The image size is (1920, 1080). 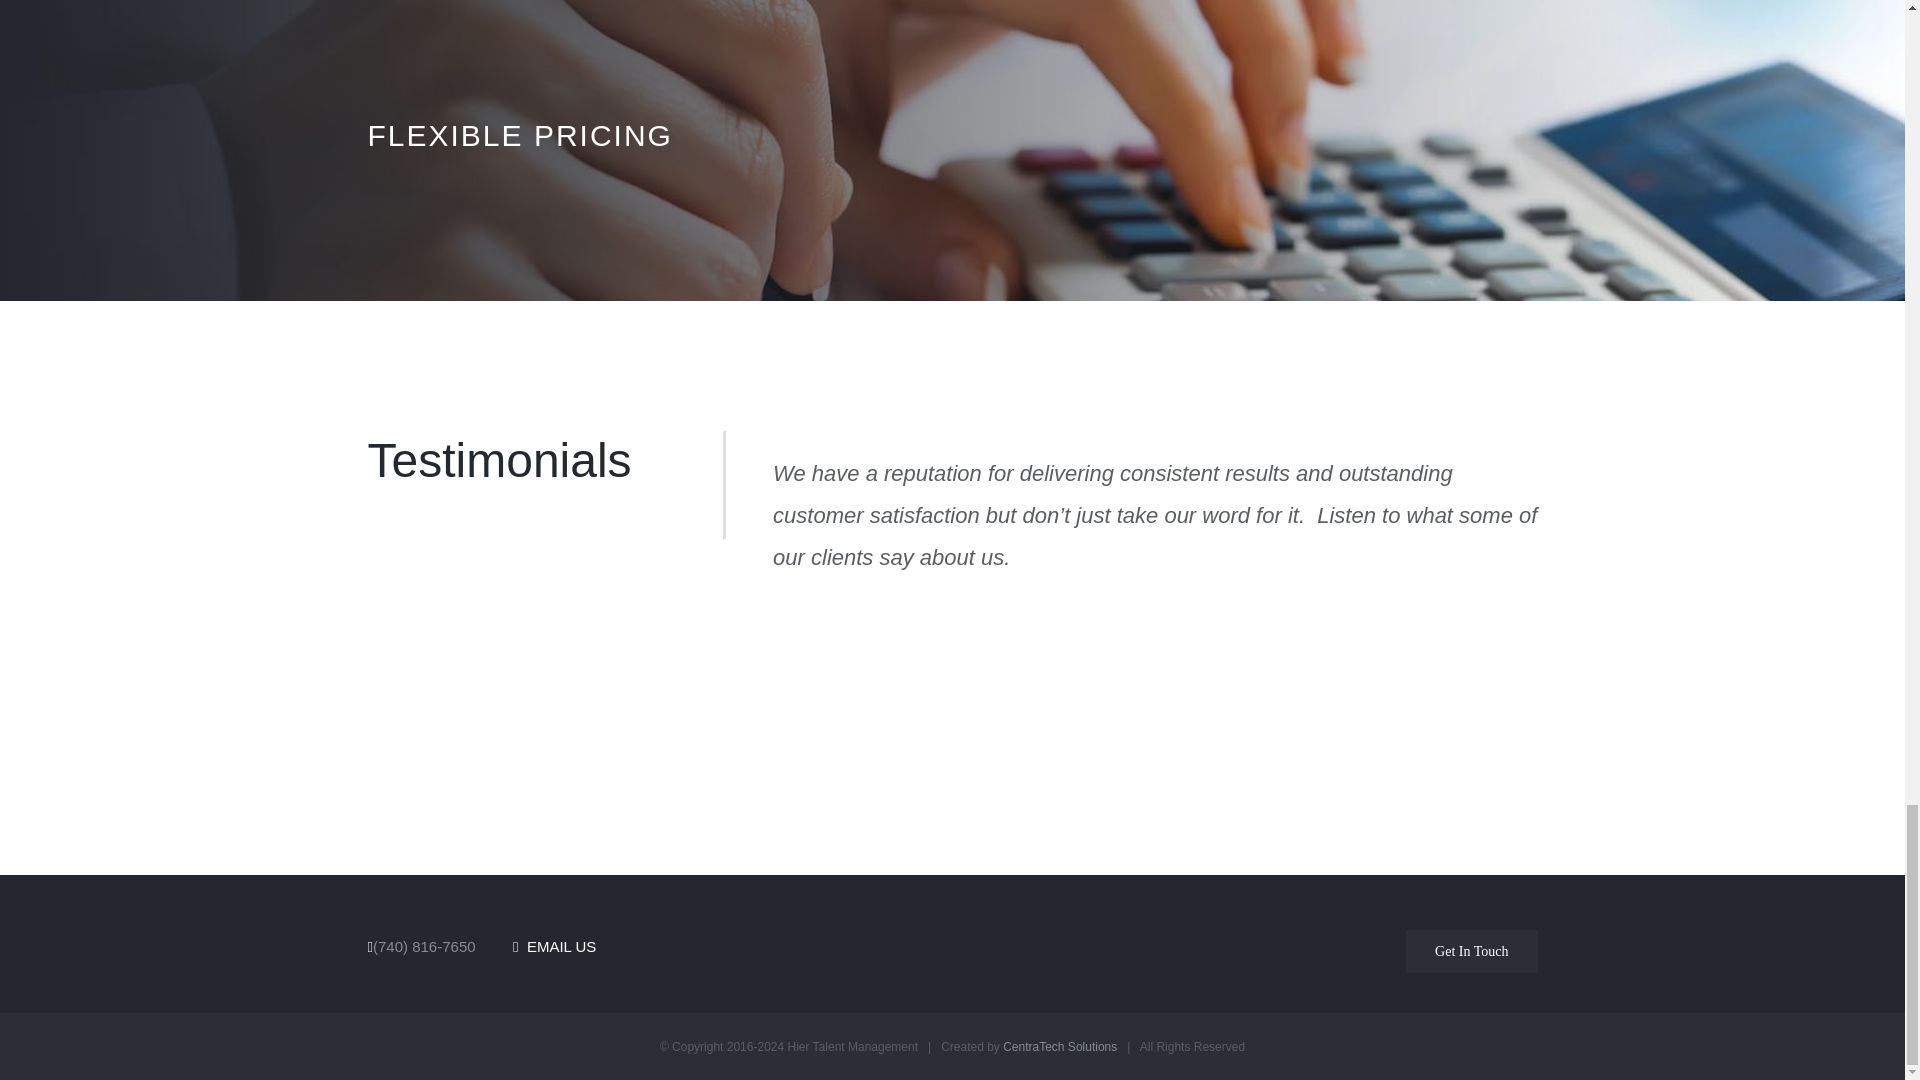 What do you see at coordinates (1060, 1047) in the screenshot?
I see `CentraTech Solutions` at bounding box center [1060, 1047].